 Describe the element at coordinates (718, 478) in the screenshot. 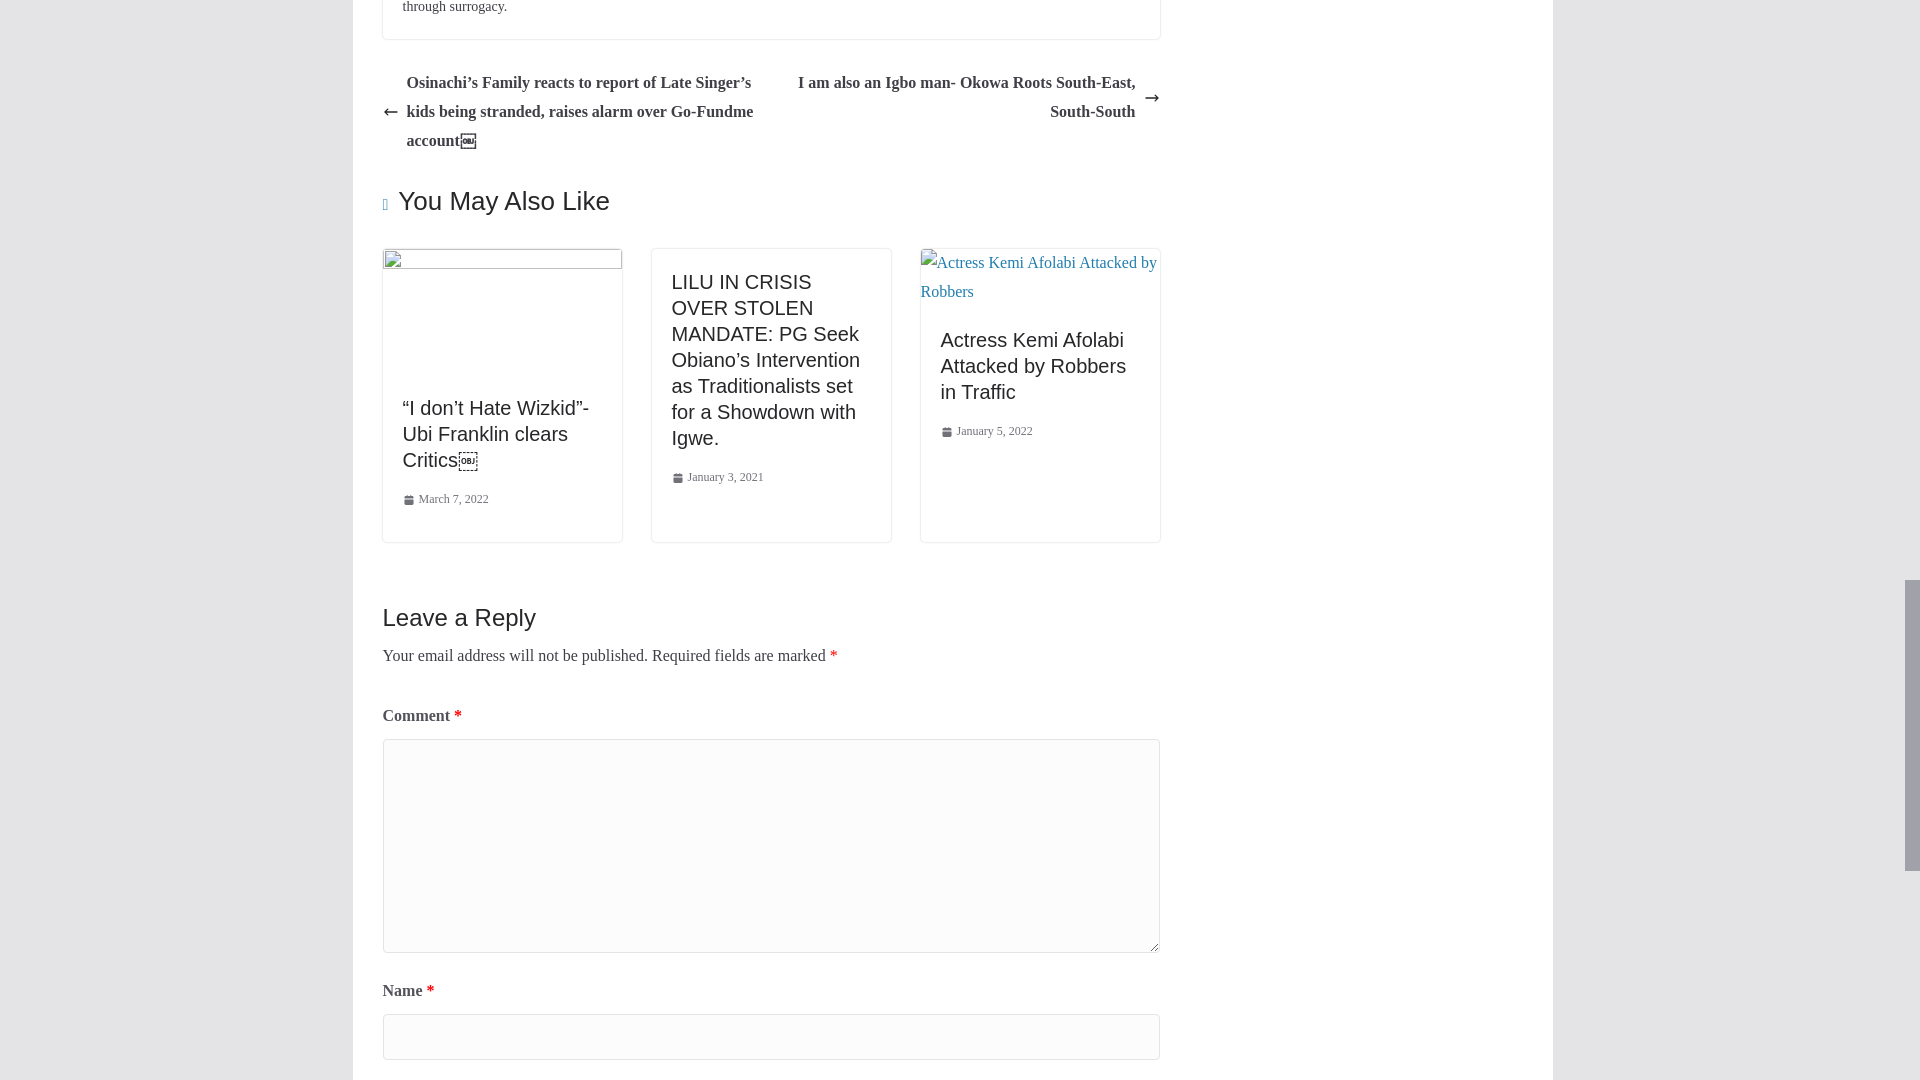

I see `January 3, 2021` at that location.